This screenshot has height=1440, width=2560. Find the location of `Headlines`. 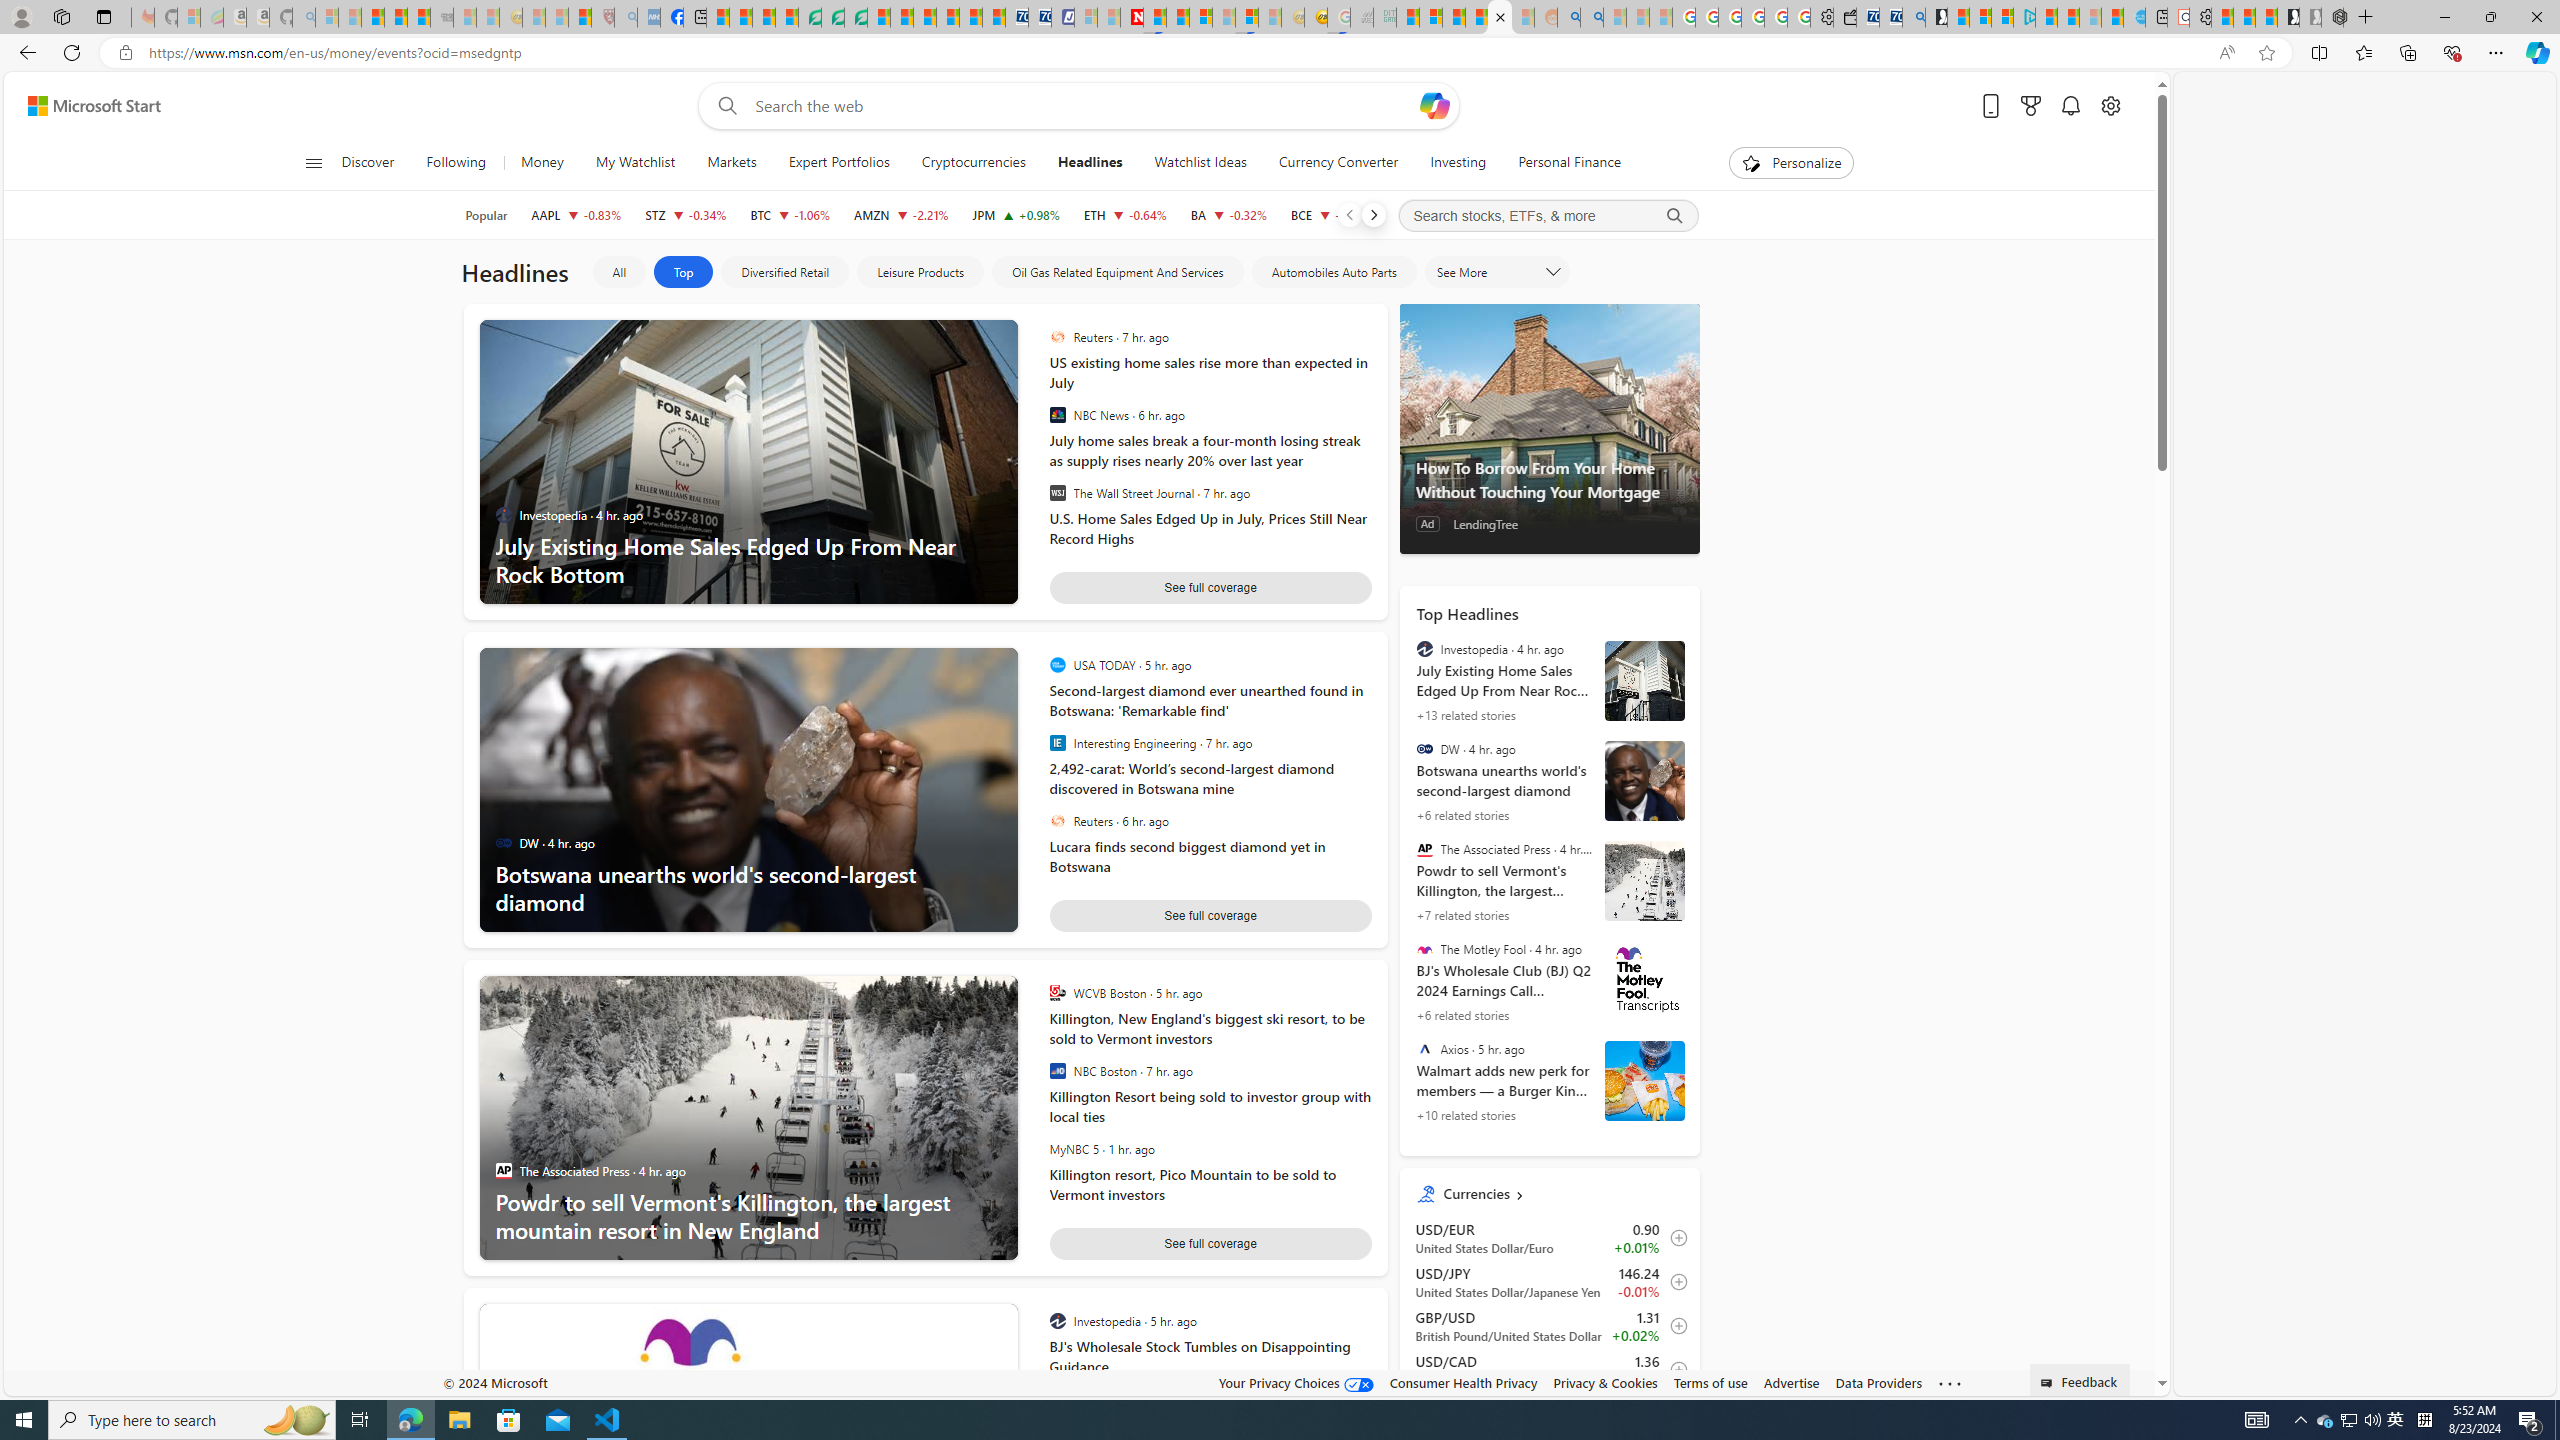

Headlines is located at coordinates (1090, 163).